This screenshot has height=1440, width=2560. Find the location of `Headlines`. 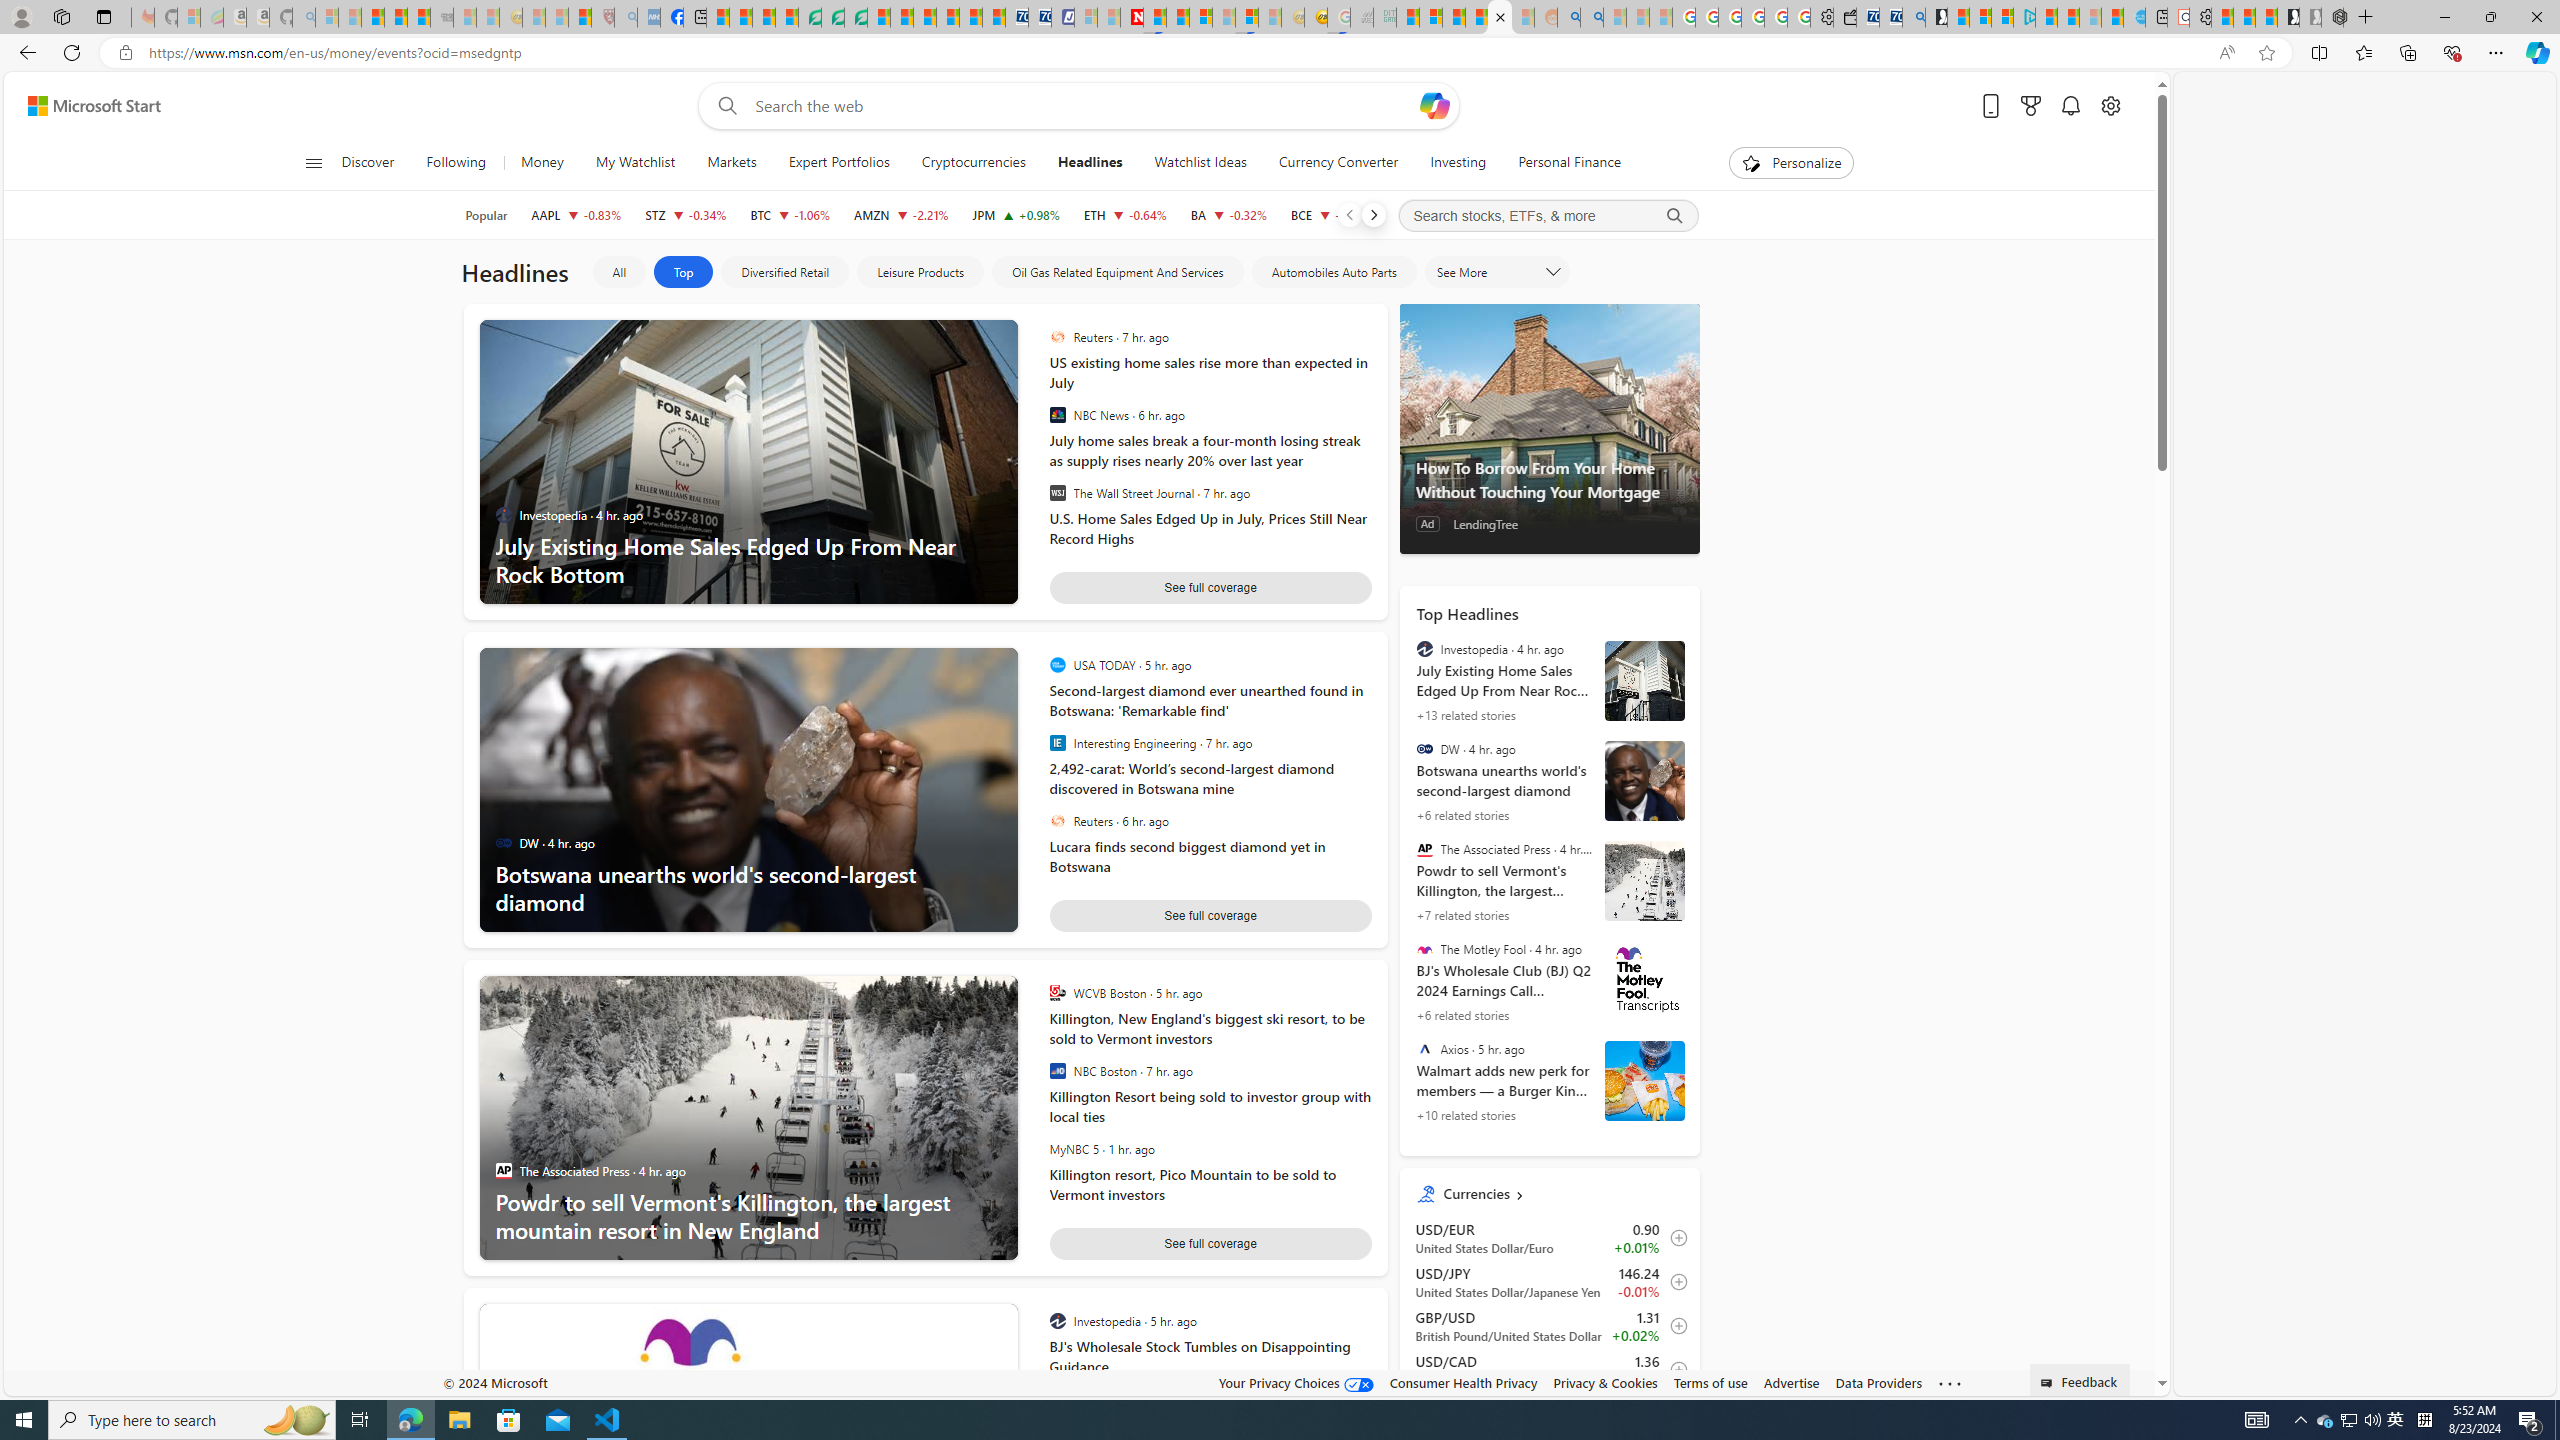

Headlines is located at coordinates (1090, 163).